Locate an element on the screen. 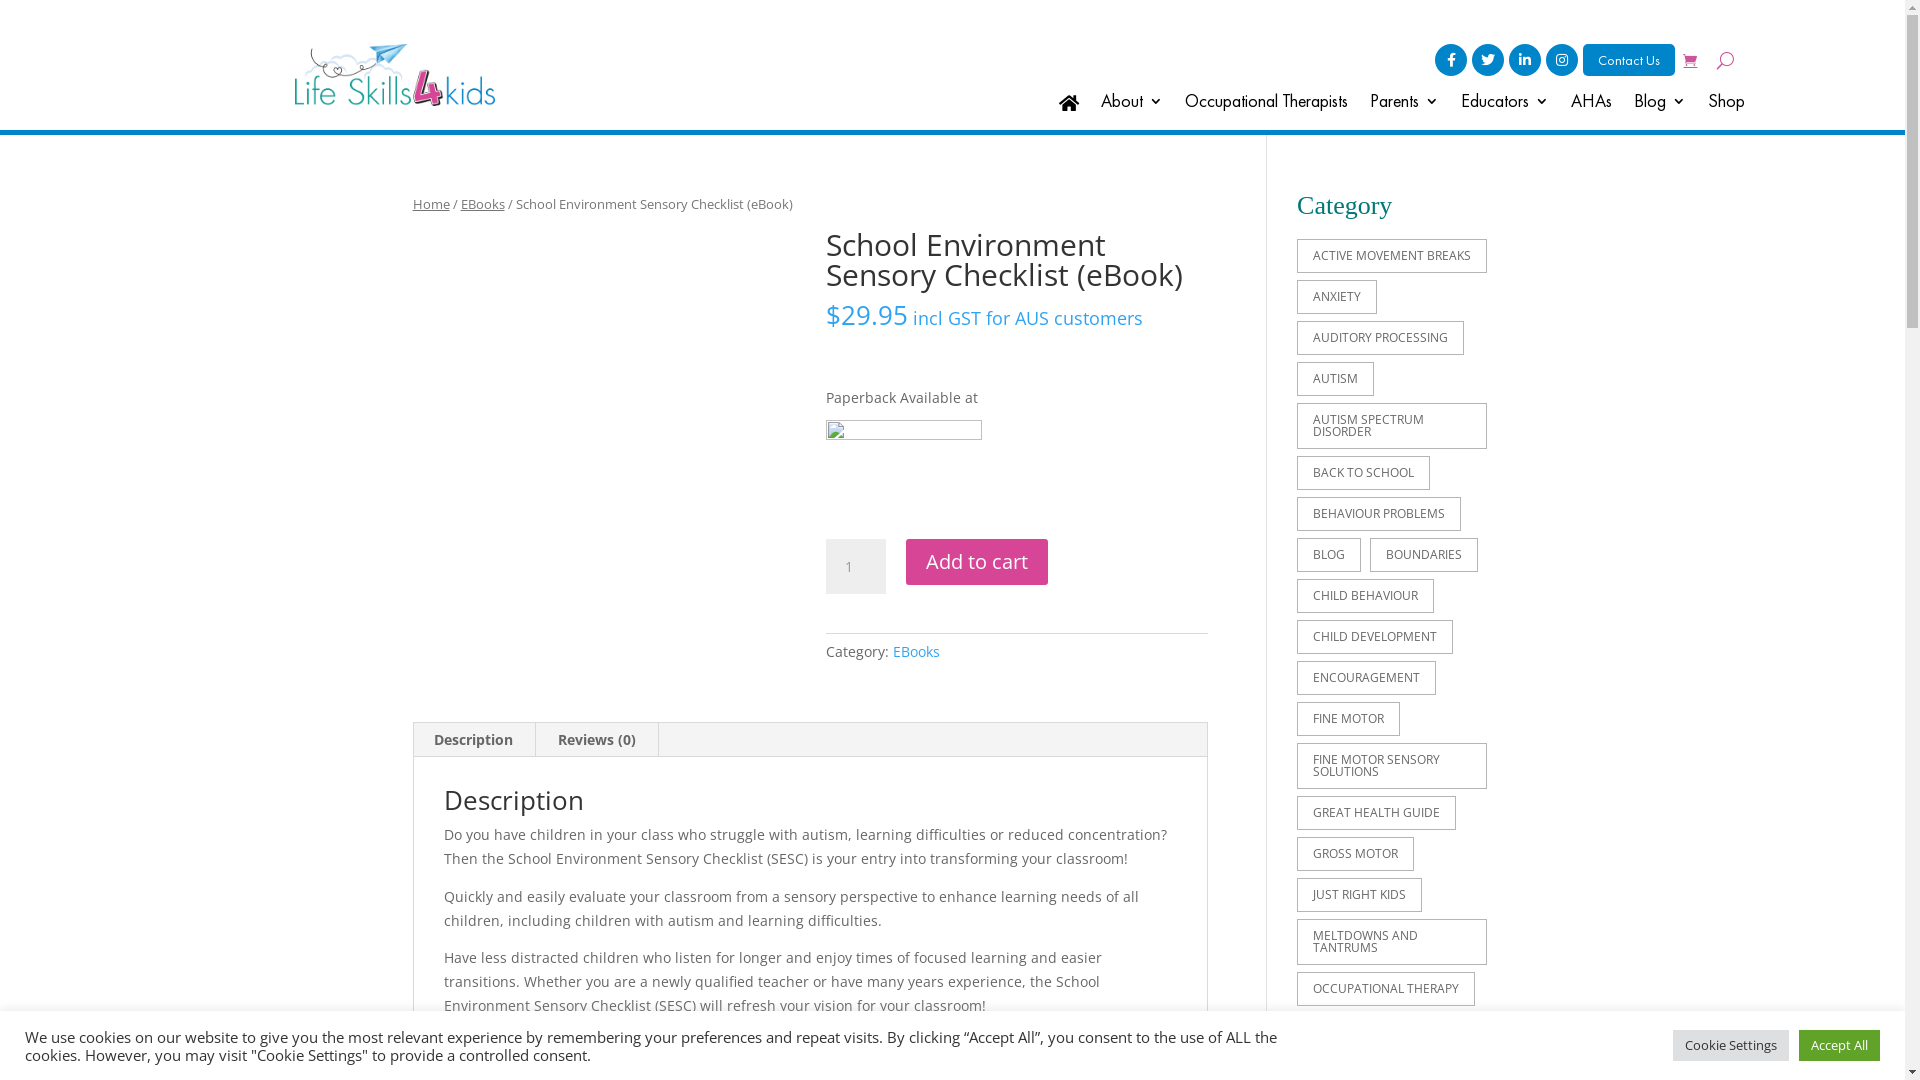  BACK TO SCHOOL is located at coordinates (1364, 473).